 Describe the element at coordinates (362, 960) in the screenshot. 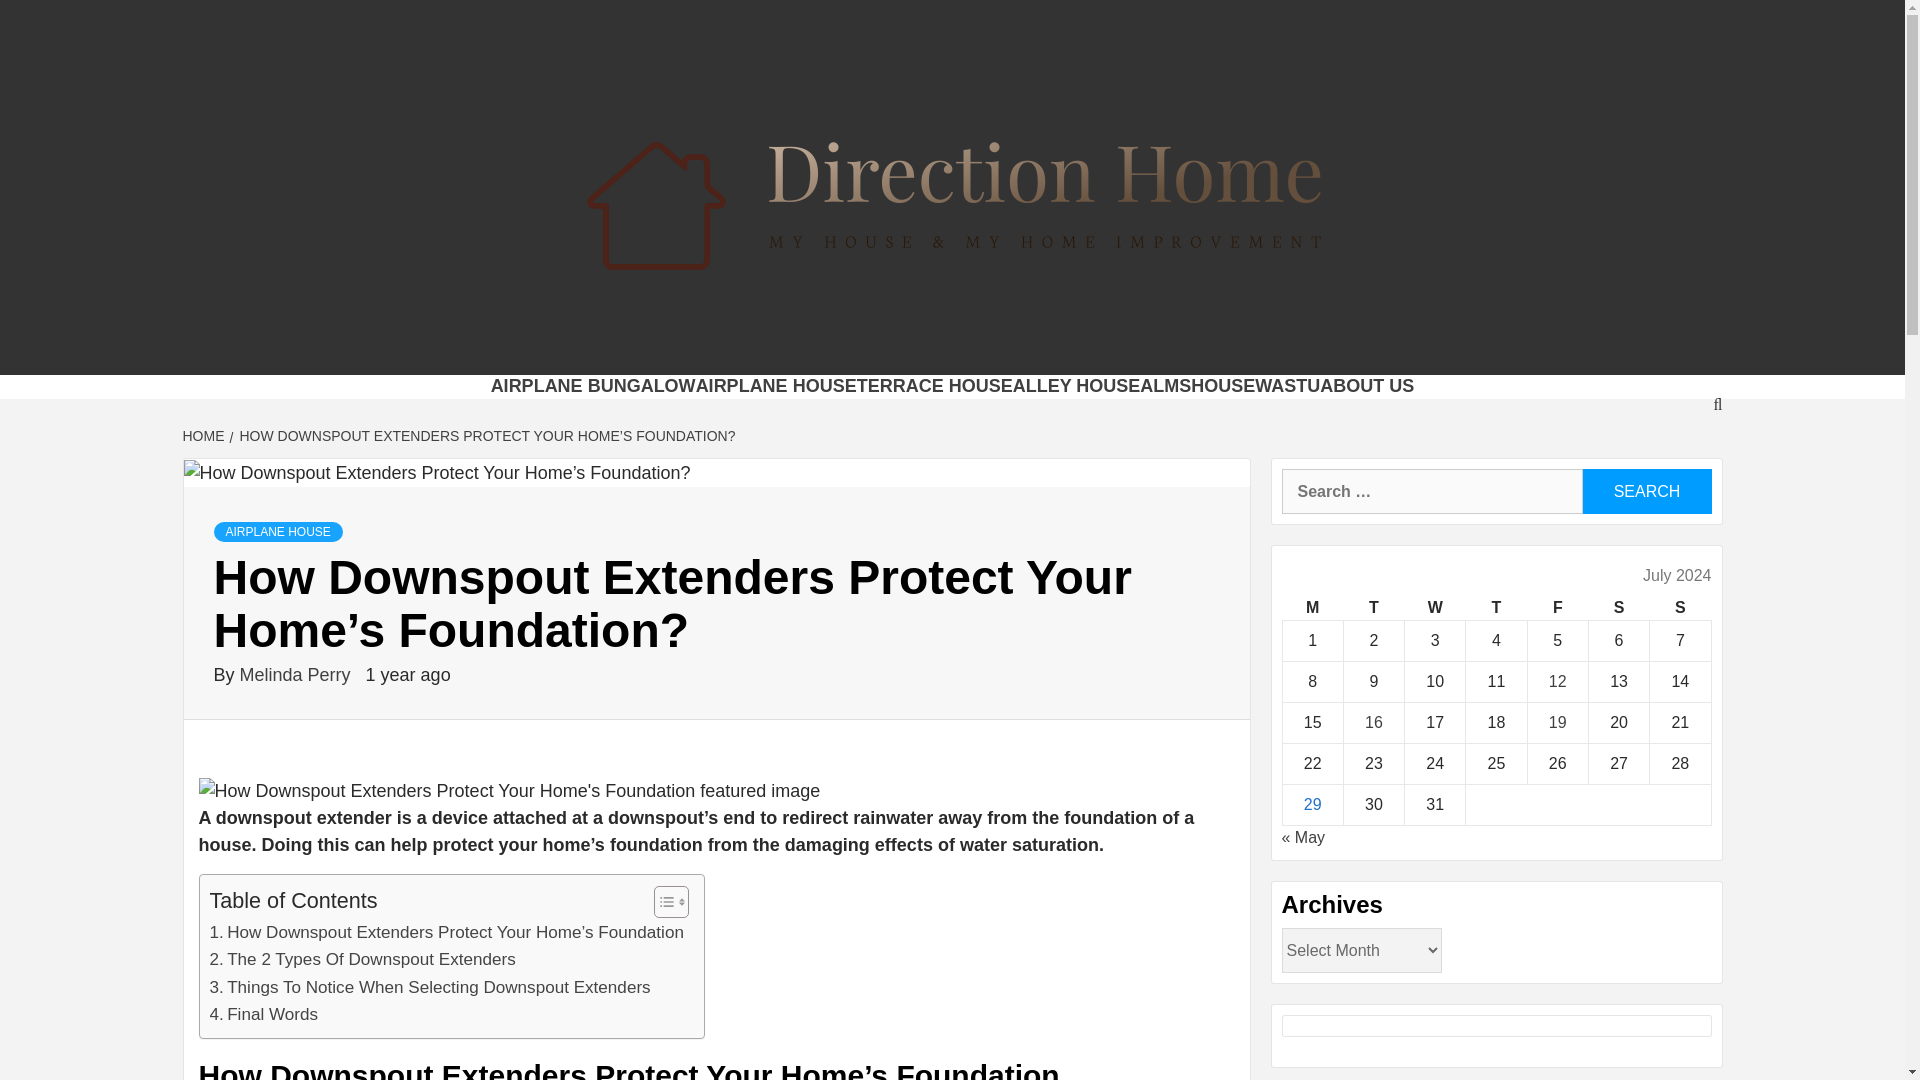

I see `The 2 Types Of Downspout Extenders` at that location.